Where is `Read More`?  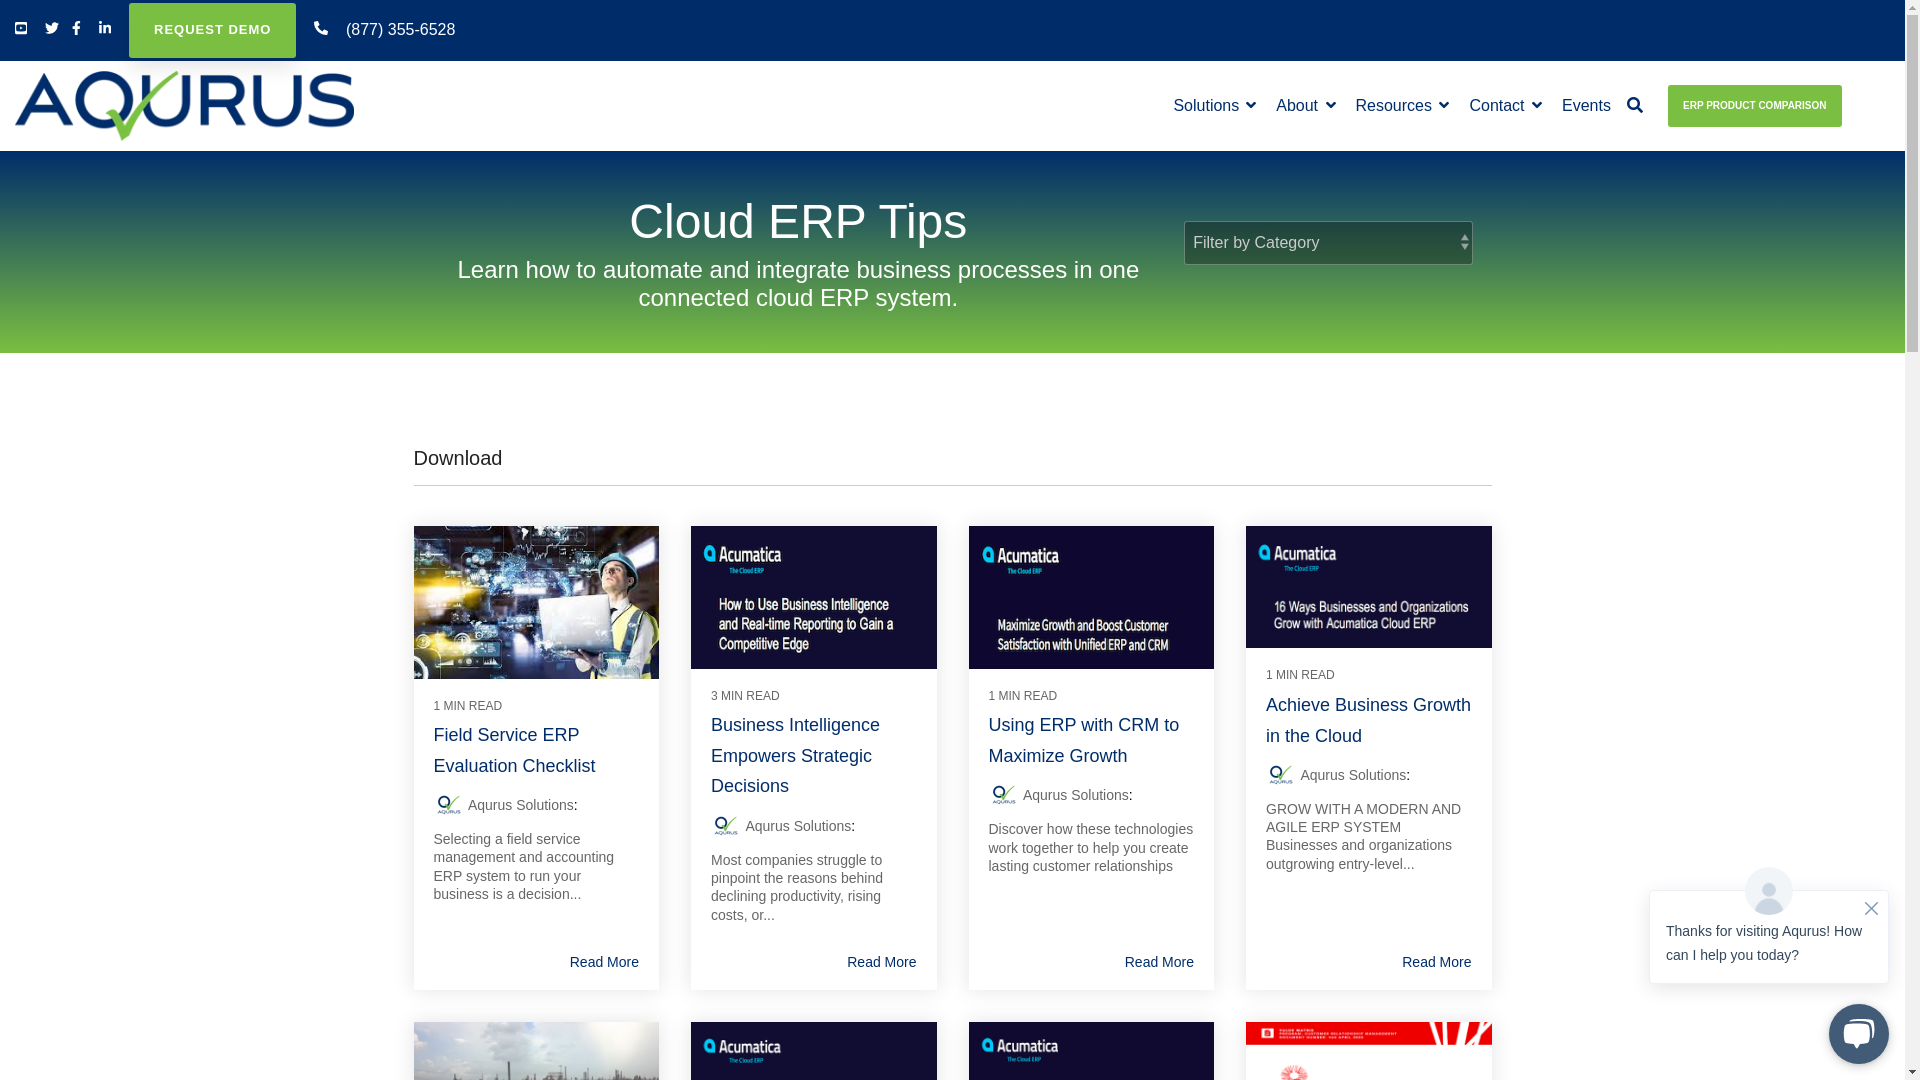 Read More is located at coordinates (882, 962).